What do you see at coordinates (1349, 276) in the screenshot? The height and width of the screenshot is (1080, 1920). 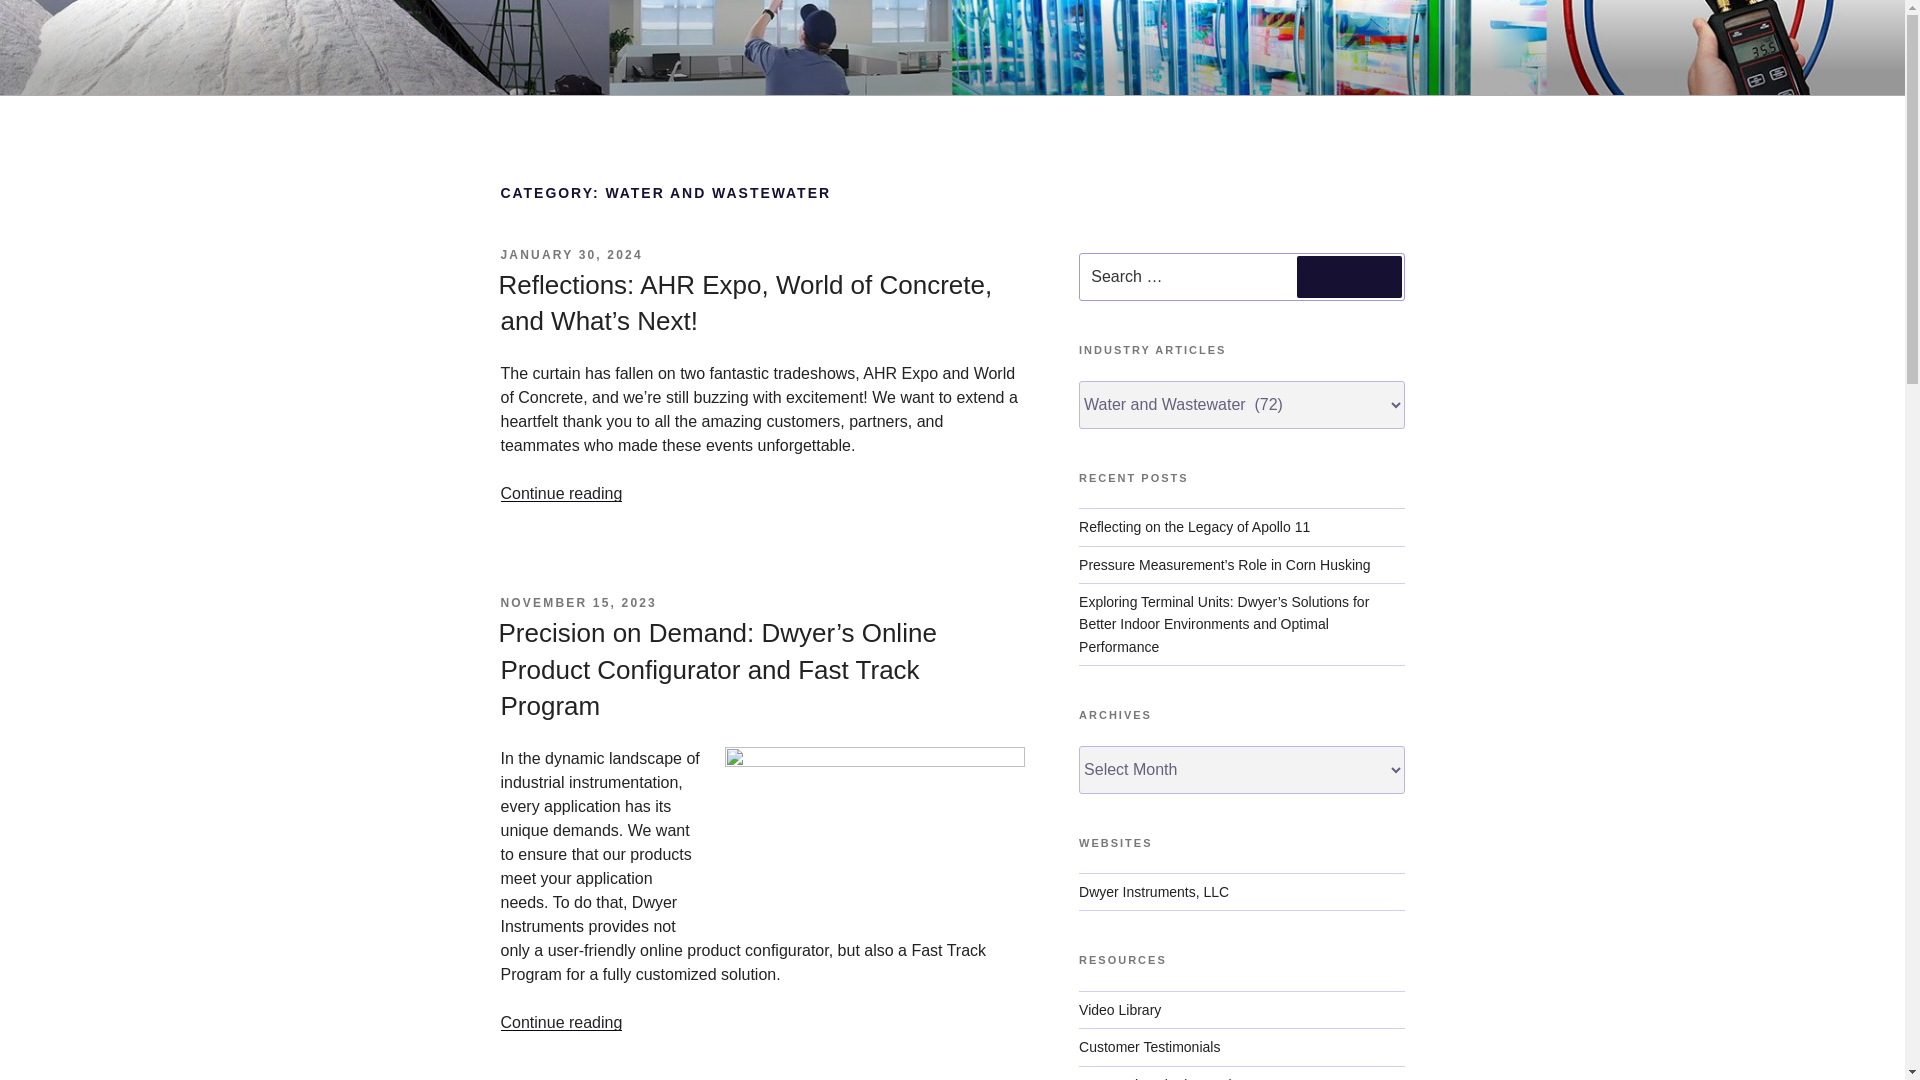 I see `Search` at bounding box center [1349, 276].